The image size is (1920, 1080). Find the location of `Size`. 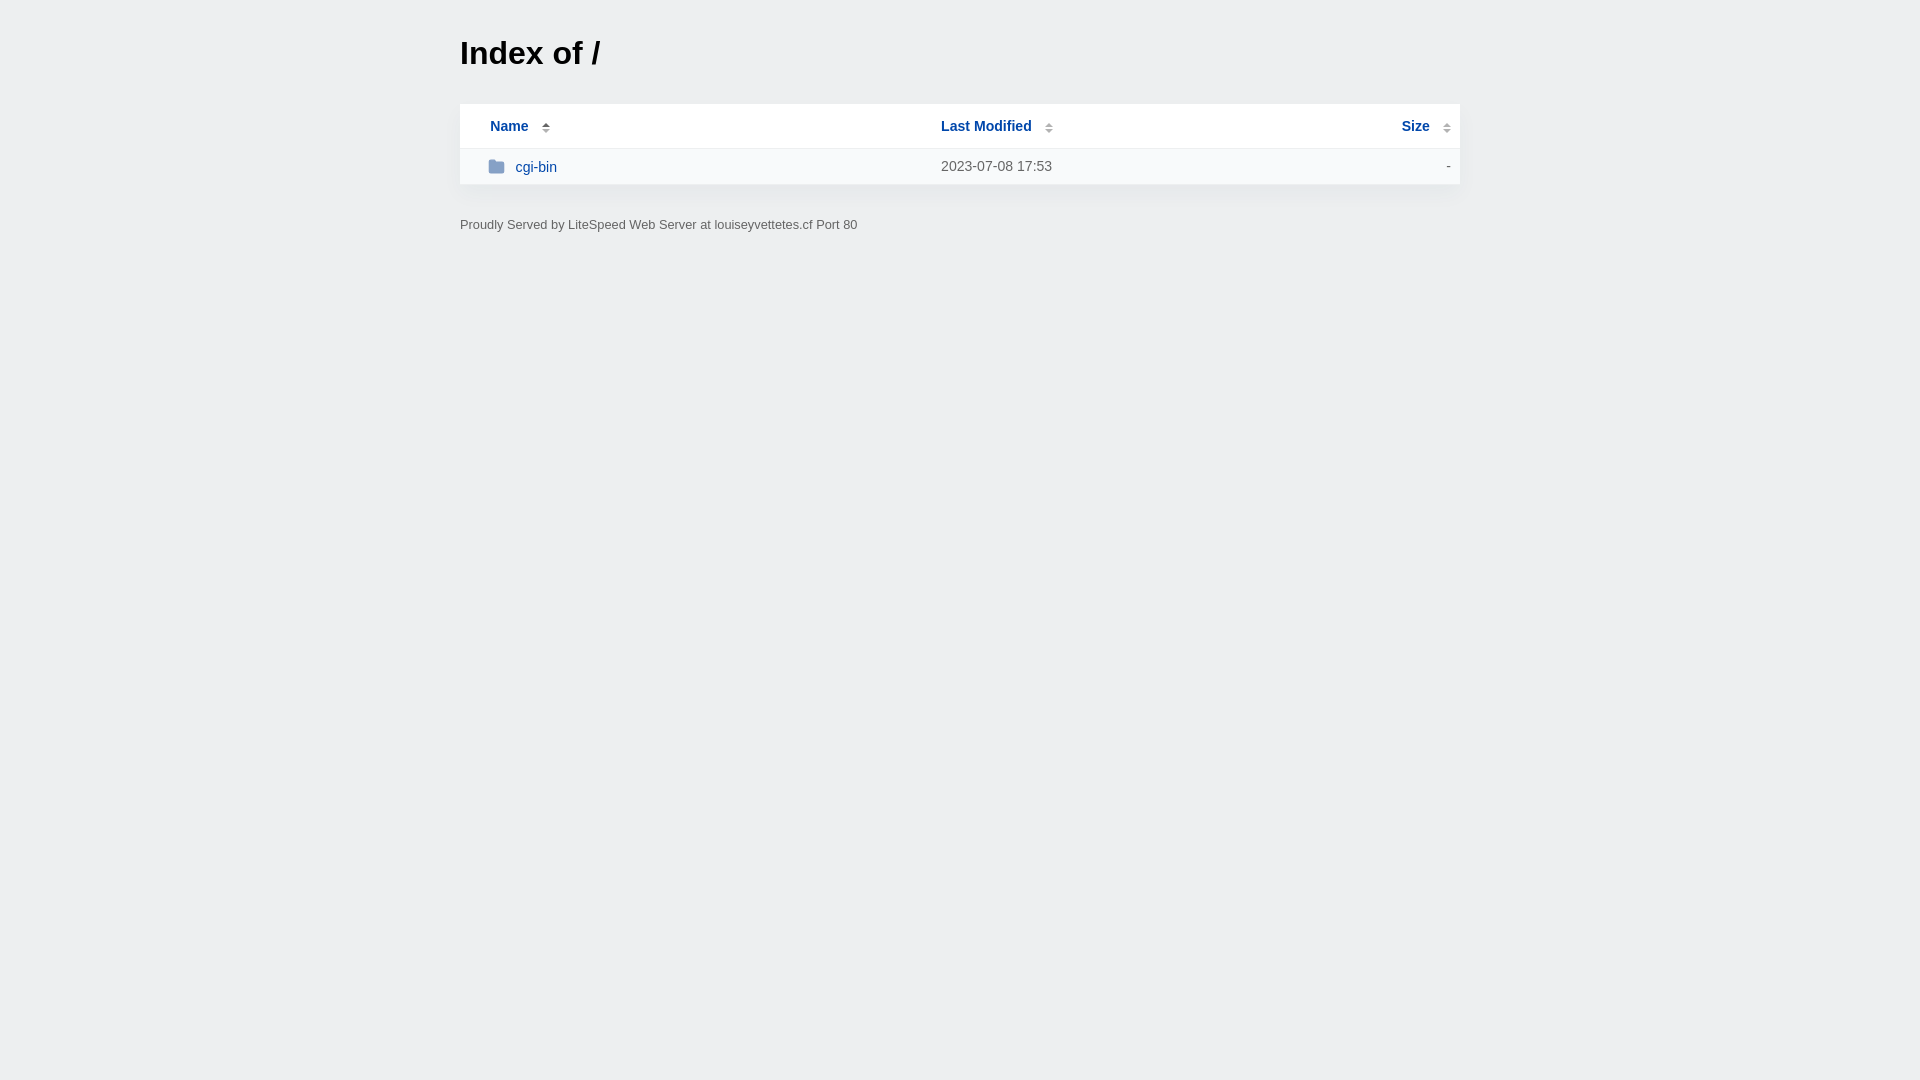

Size is located at coordinates (1426, 126).